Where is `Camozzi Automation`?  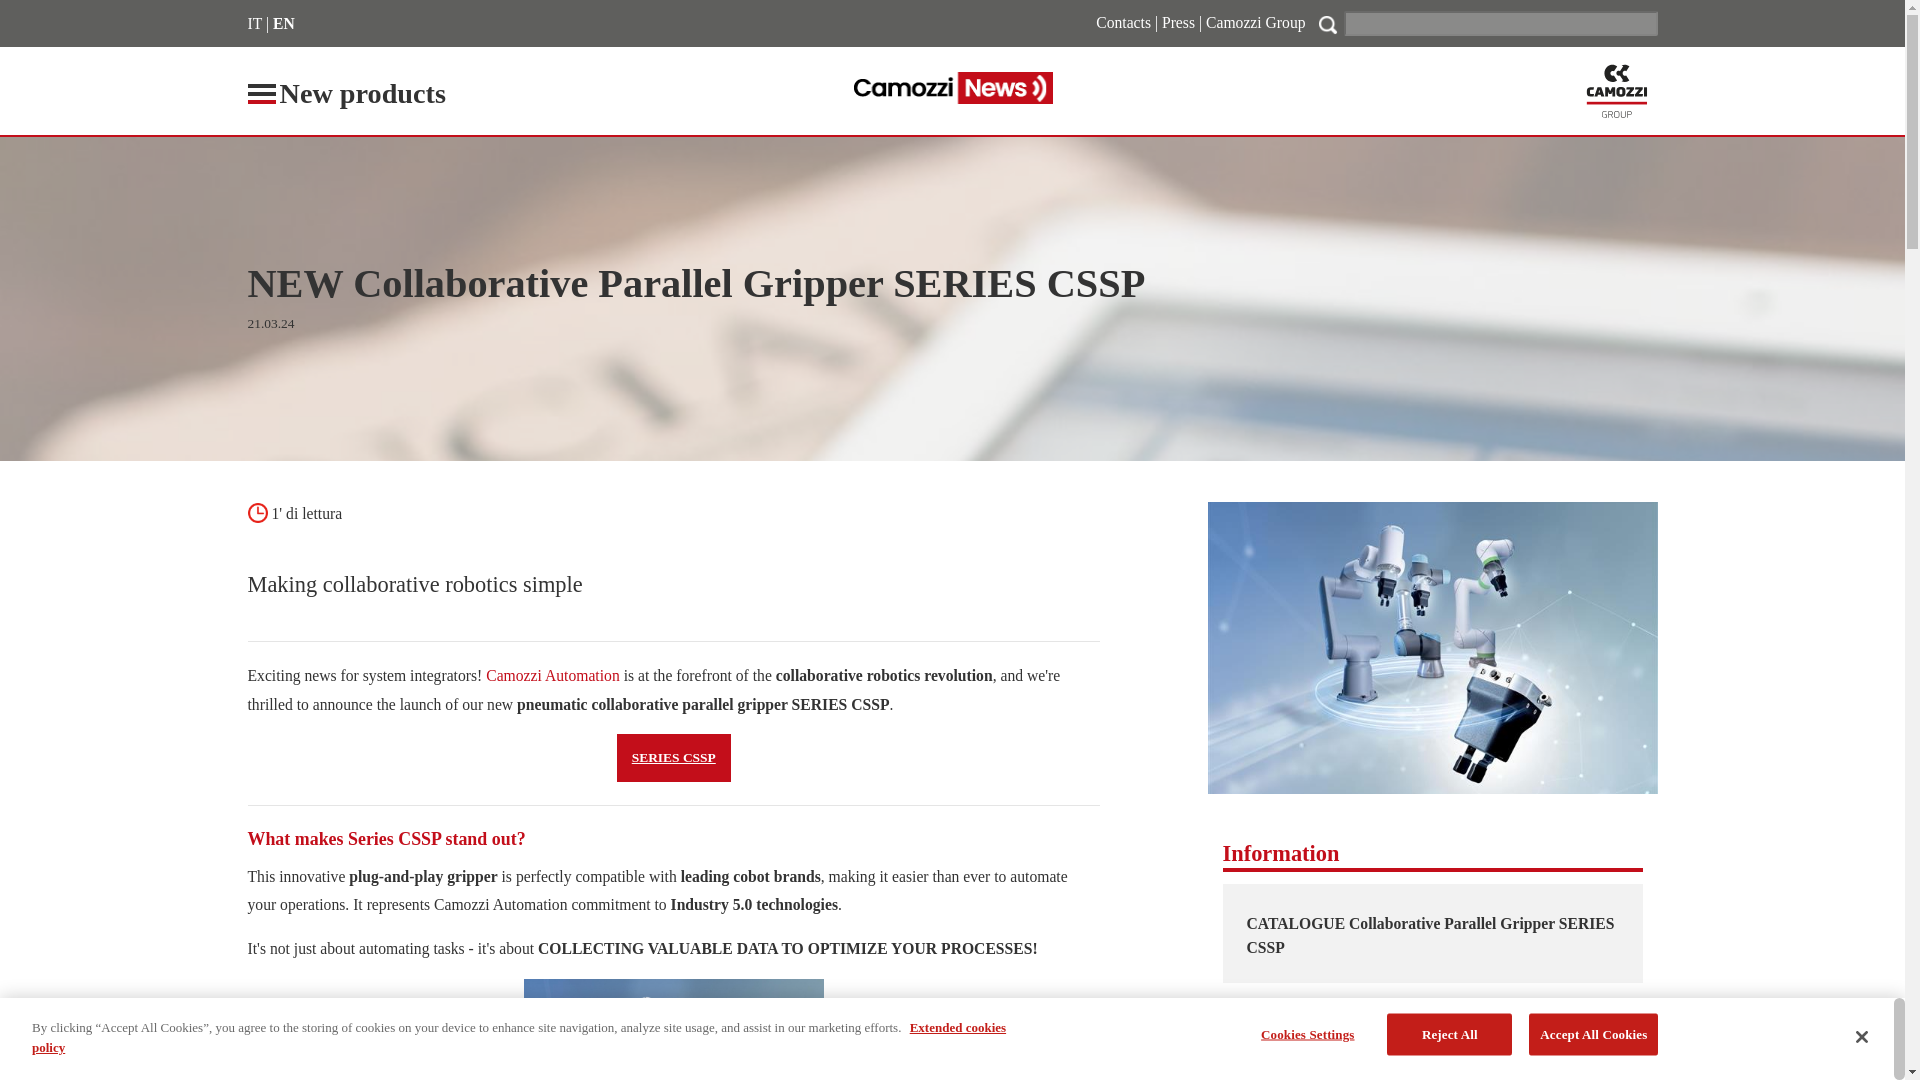 Camozzi Automation is located at coordinates (552, 675).